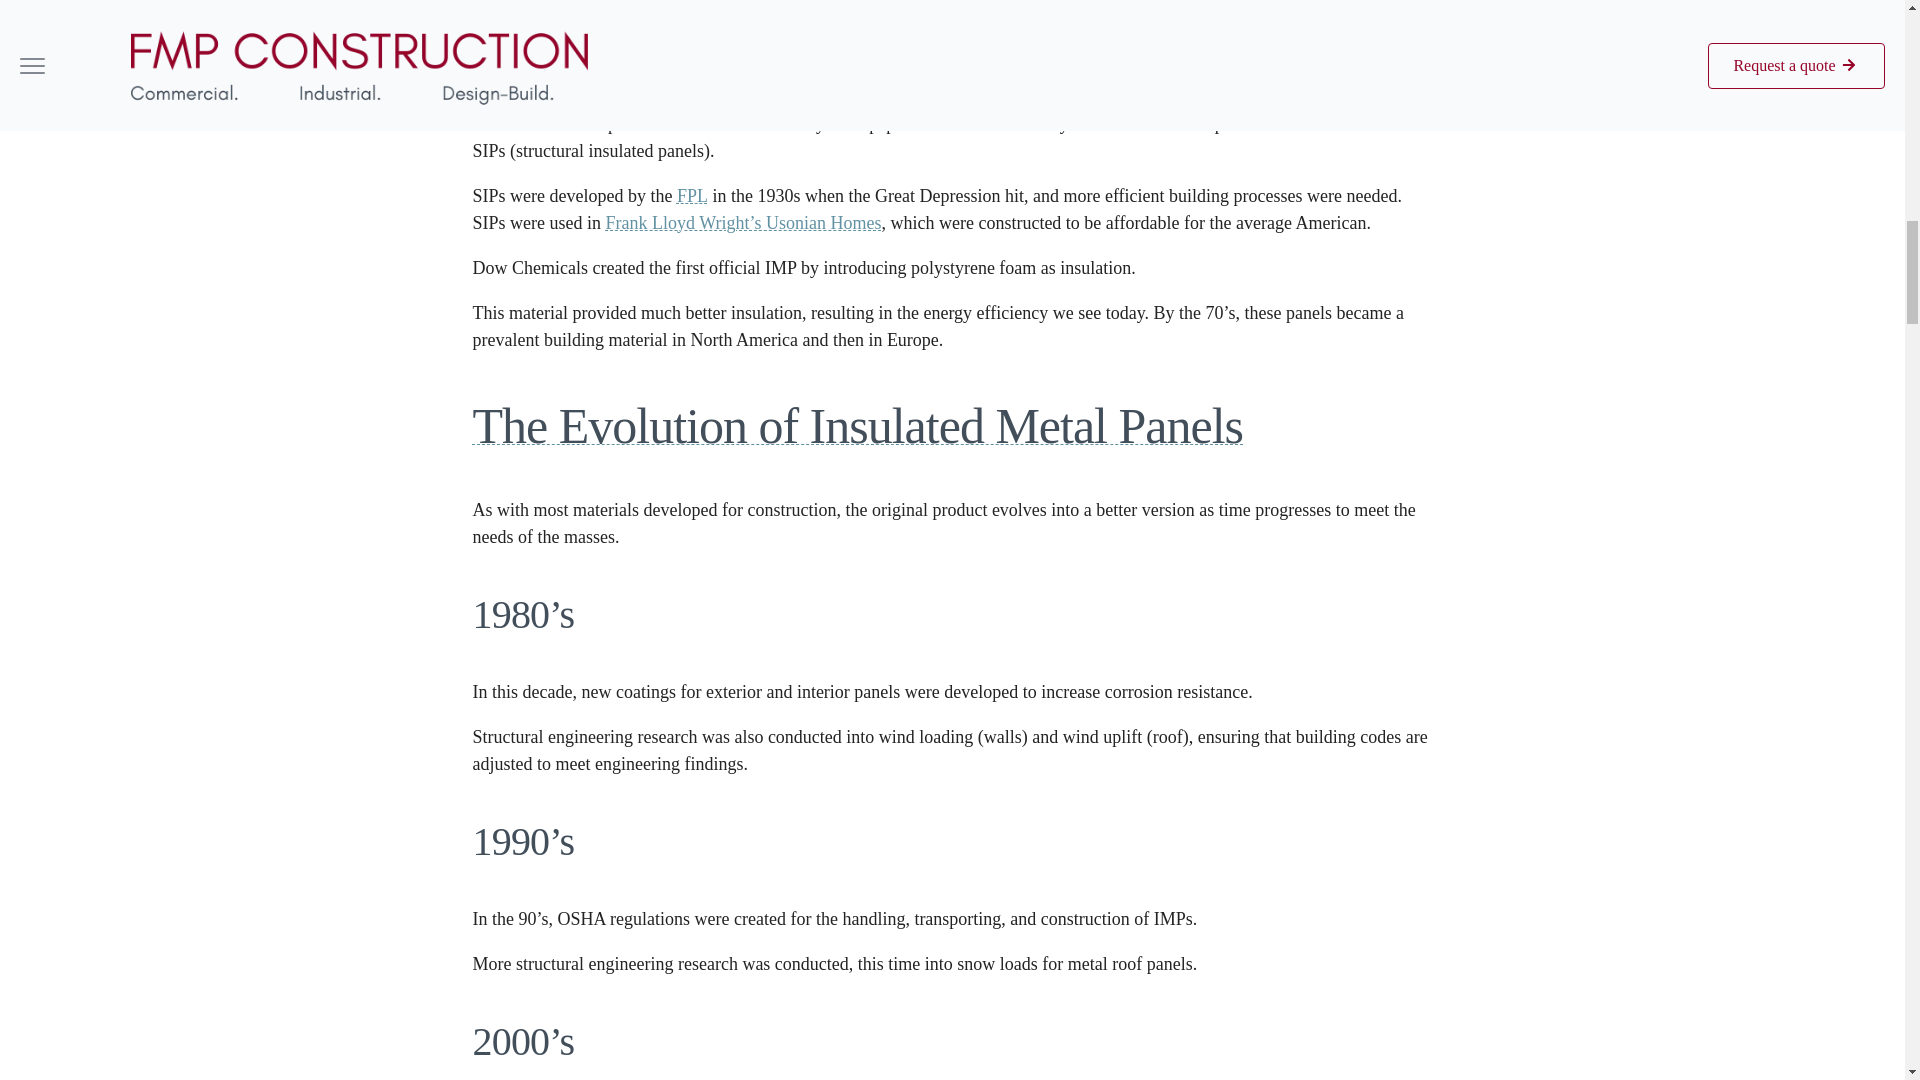 The height and width of the screenshot is (1080, 1920). What do you see at coordinates (692, 196) in the screenshot?
I see `FPL` at bounding box center [692, 196].